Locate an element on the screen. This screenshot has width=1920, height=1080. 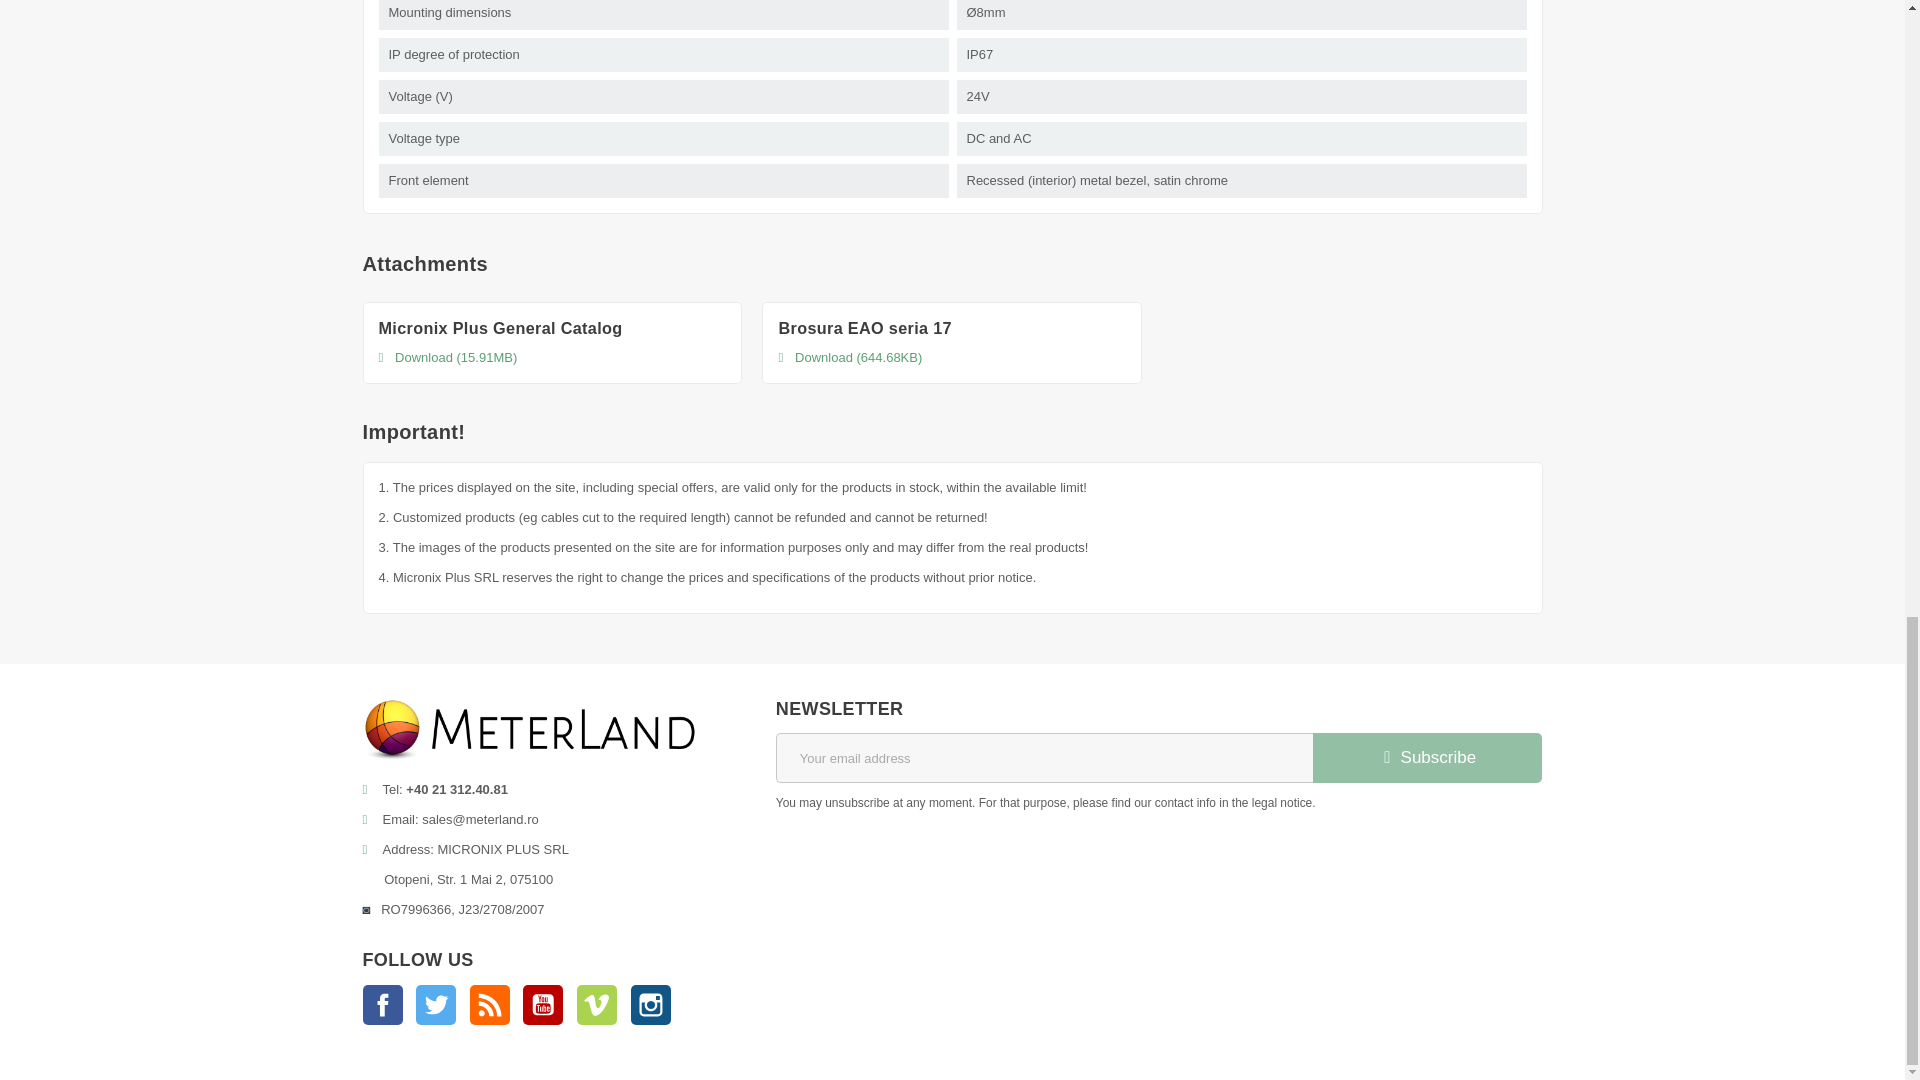
Vimeo is located at coordinates (596, 1004).